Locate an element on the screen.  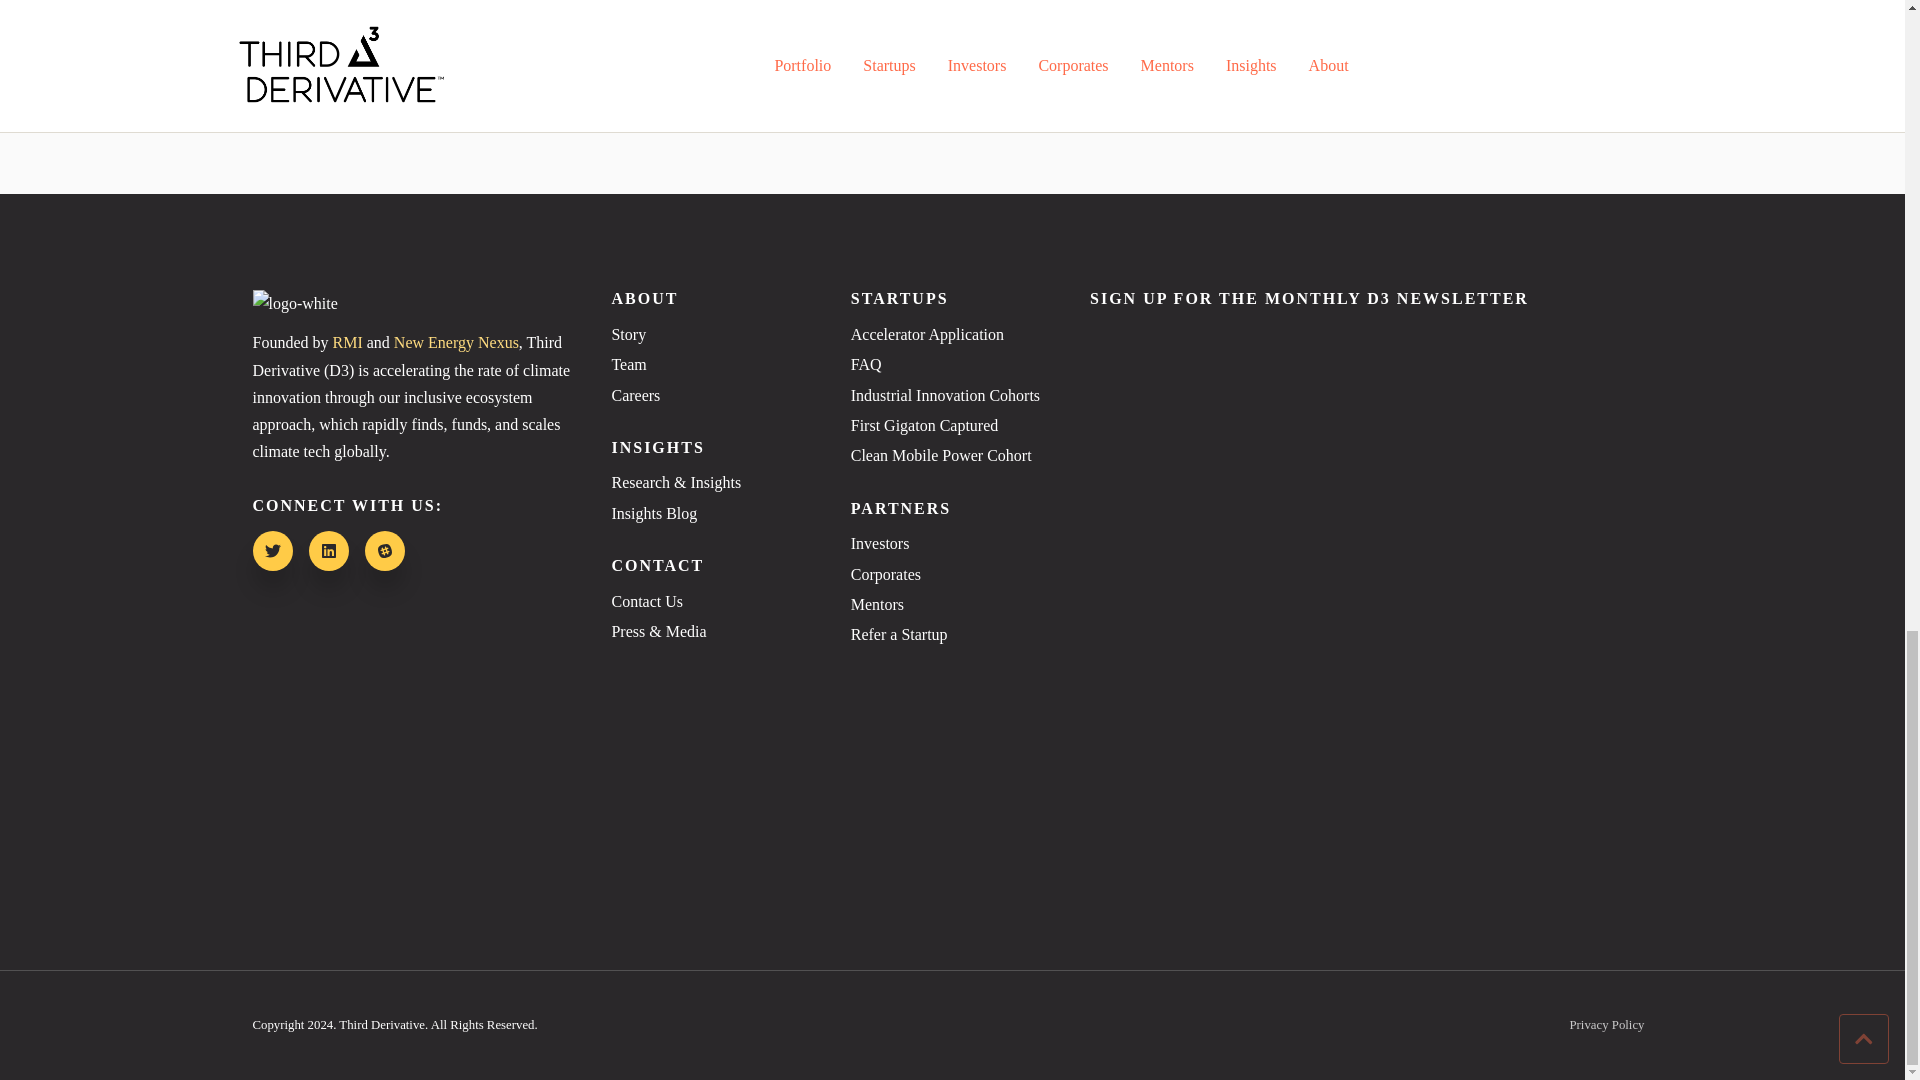
FAQ is located at coordinates (952, 364).